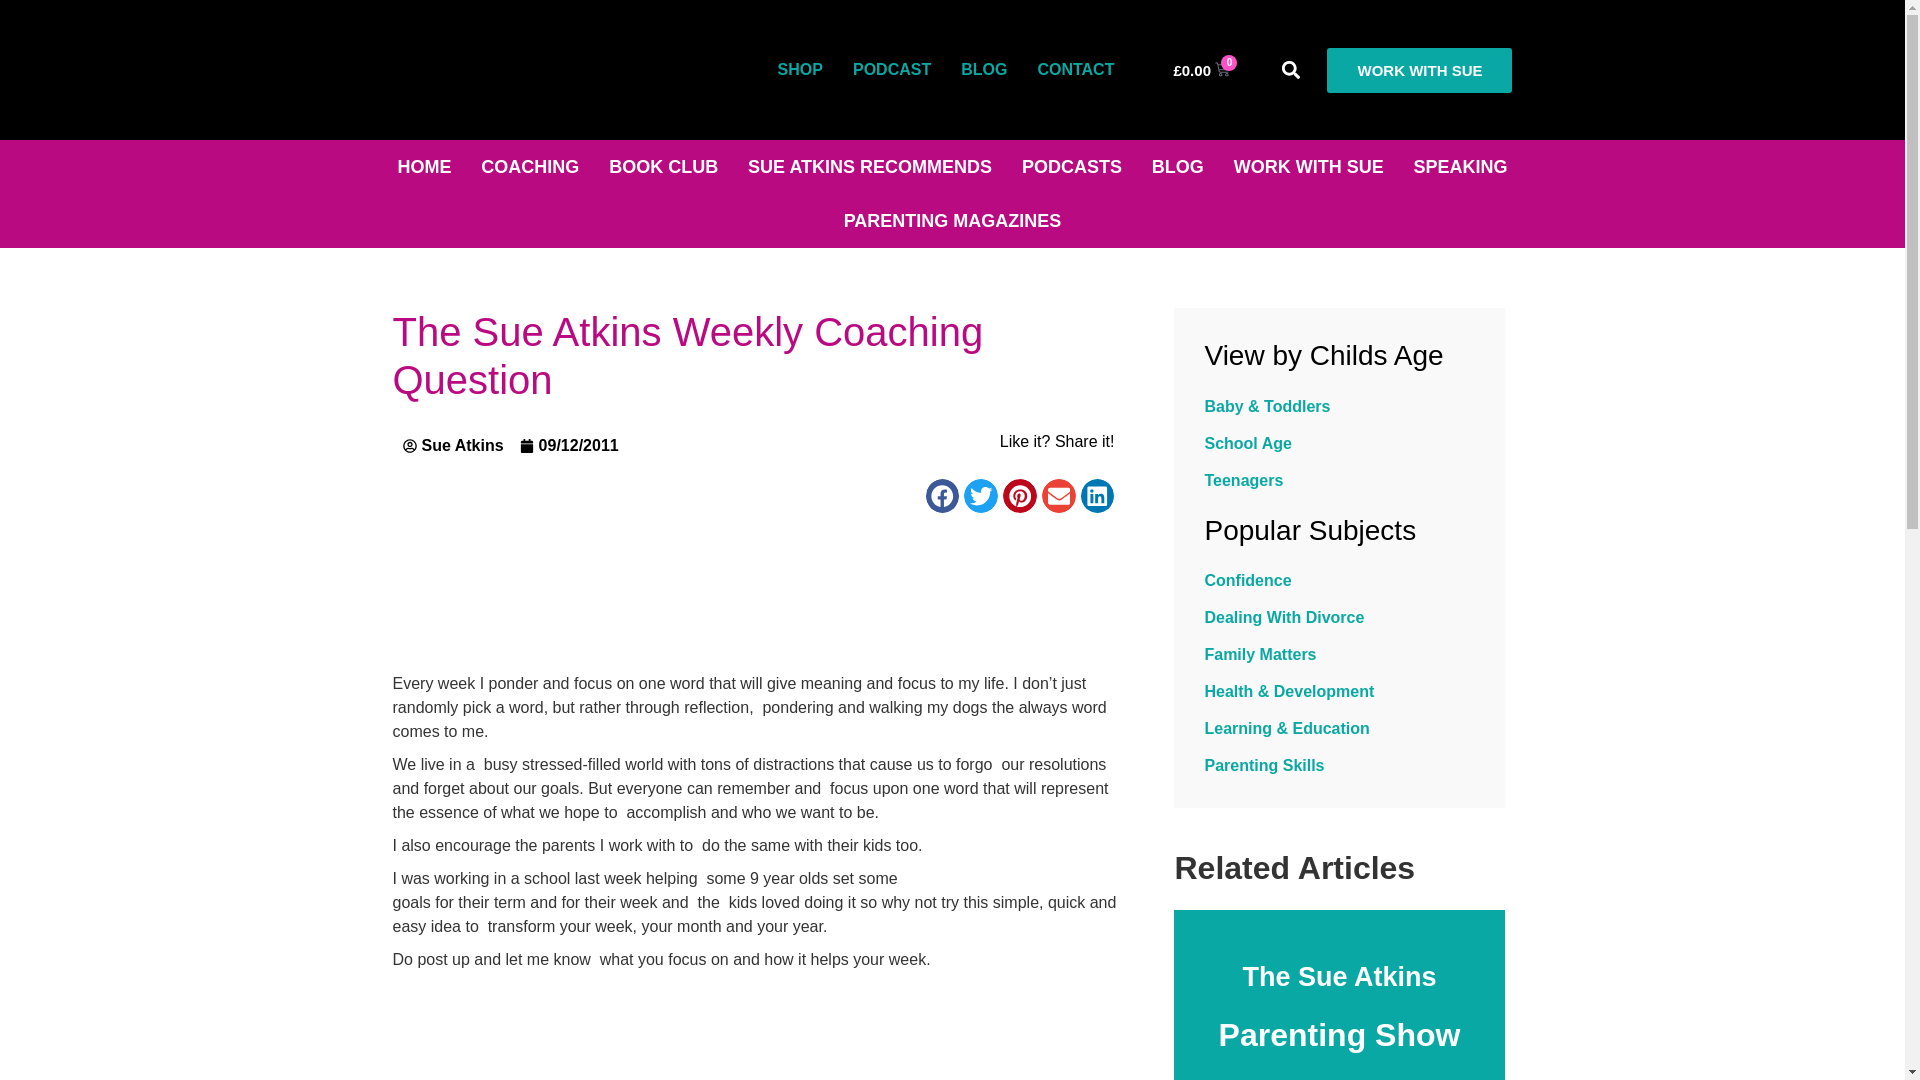  I want to click on WORK WITH SUE, so click(1419, 70).